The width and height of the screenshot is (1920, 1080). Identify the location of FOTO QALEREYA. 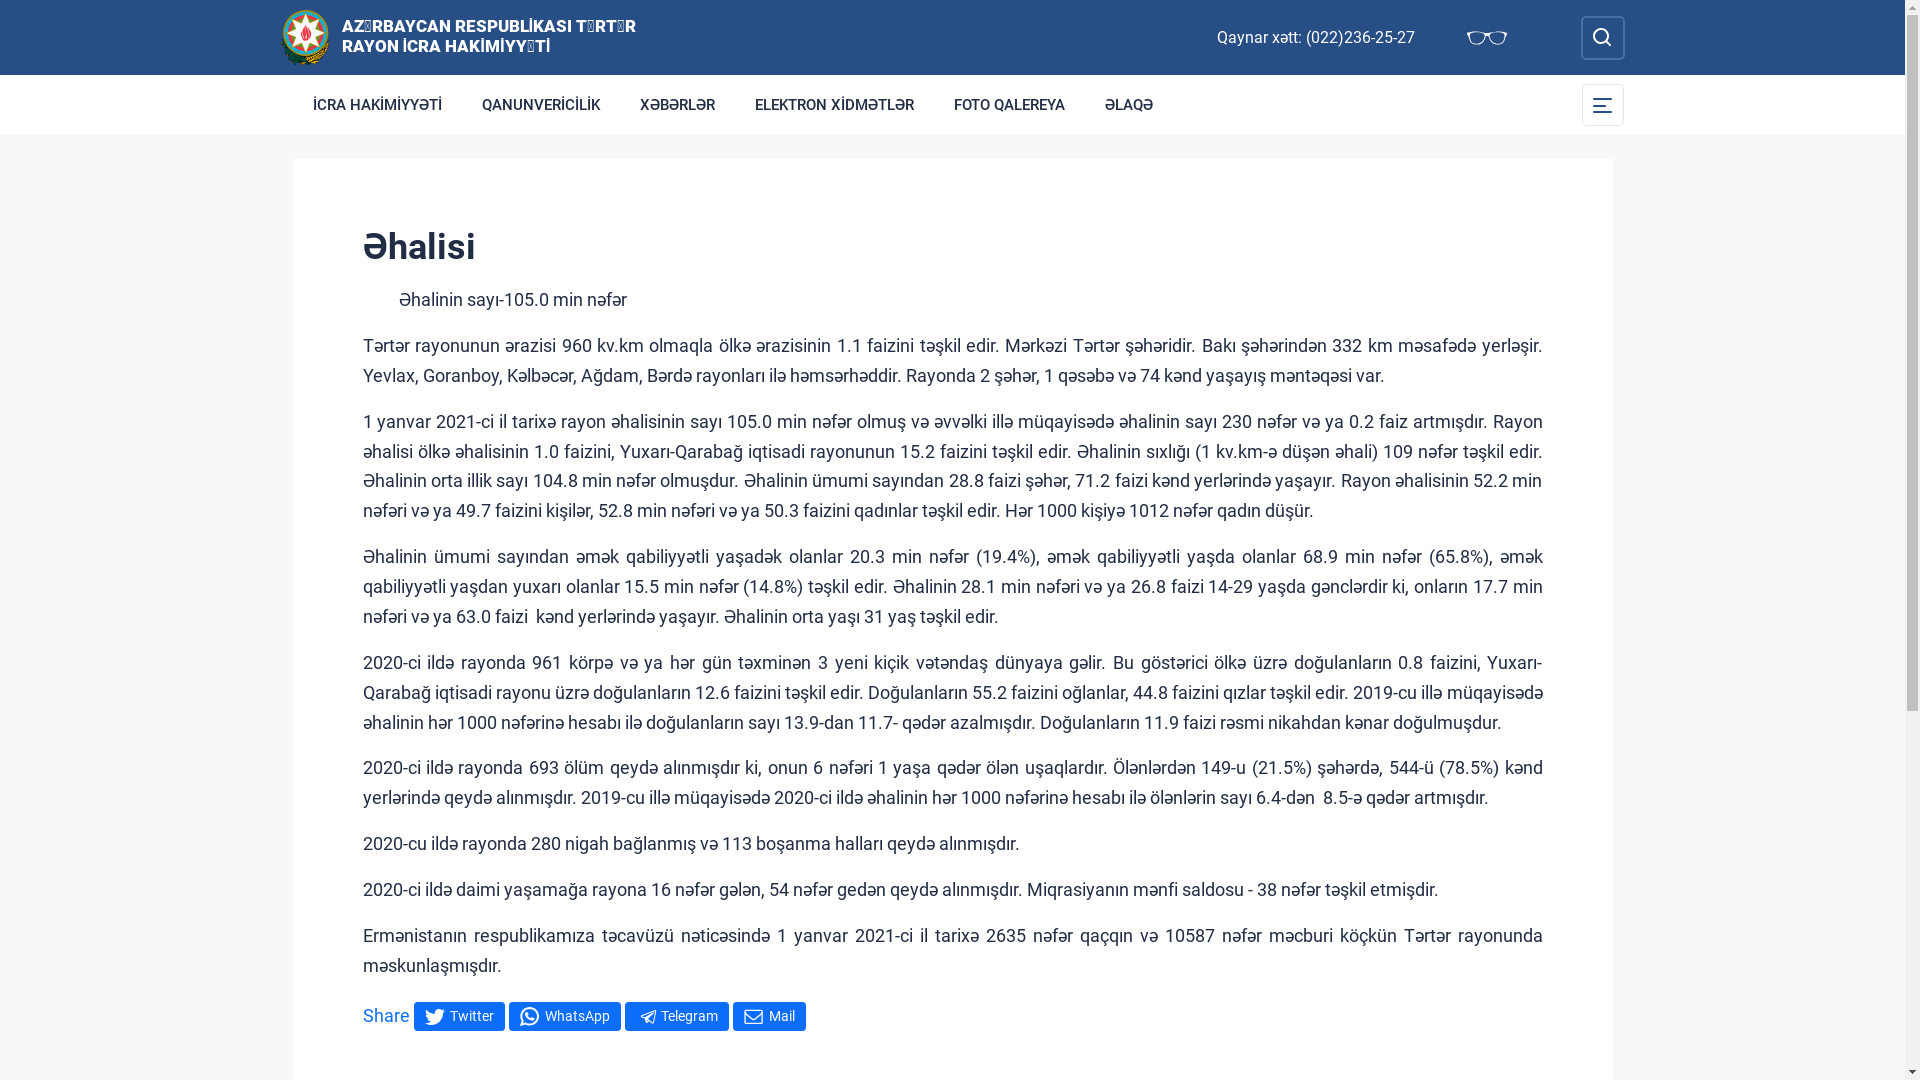
(1010, 105).